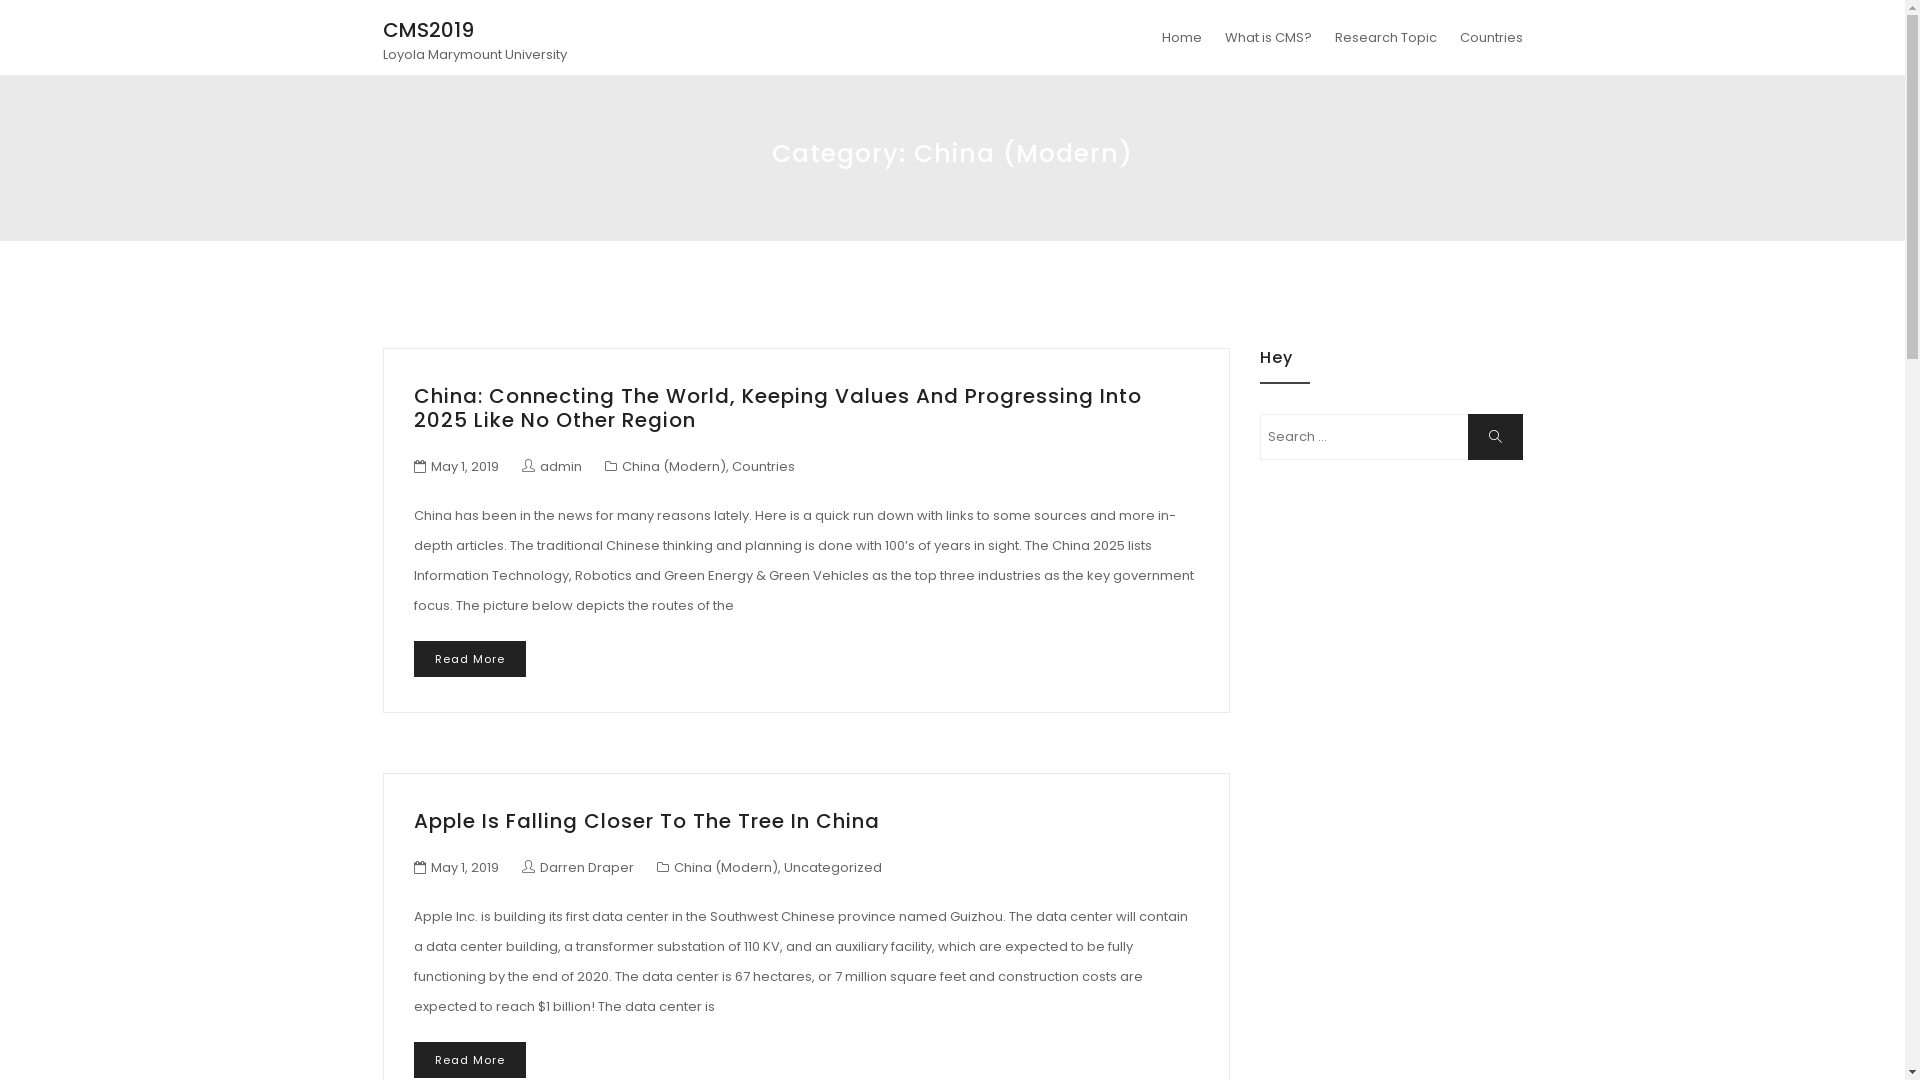 The height and width of the screenshot is (1080, 1920). Describe the element at coordinates (764, 466) in the screenshot. I see `Countries` at that location.